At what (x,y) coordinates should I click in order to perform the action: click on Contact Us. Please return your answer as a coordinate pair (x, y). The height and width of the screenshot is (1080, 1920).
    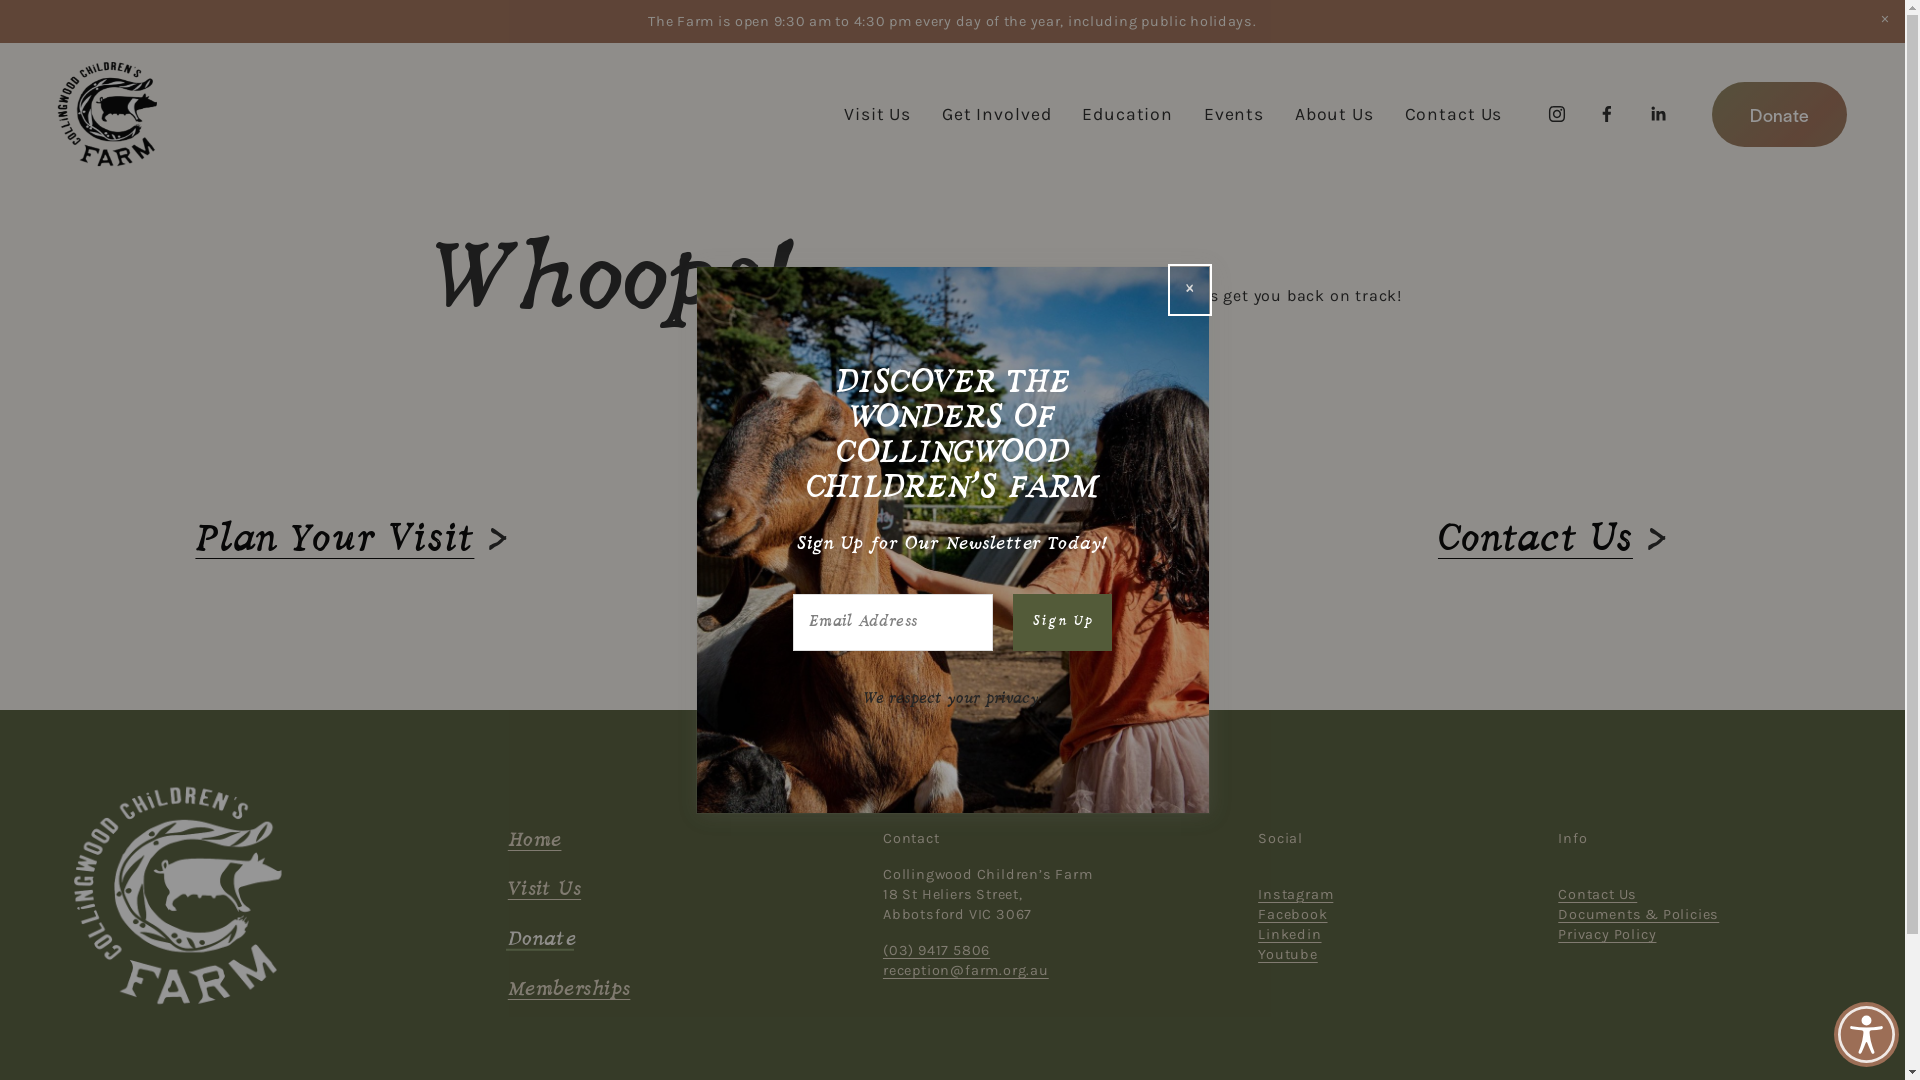
    Looking at the image, I should click on (1454, 114).